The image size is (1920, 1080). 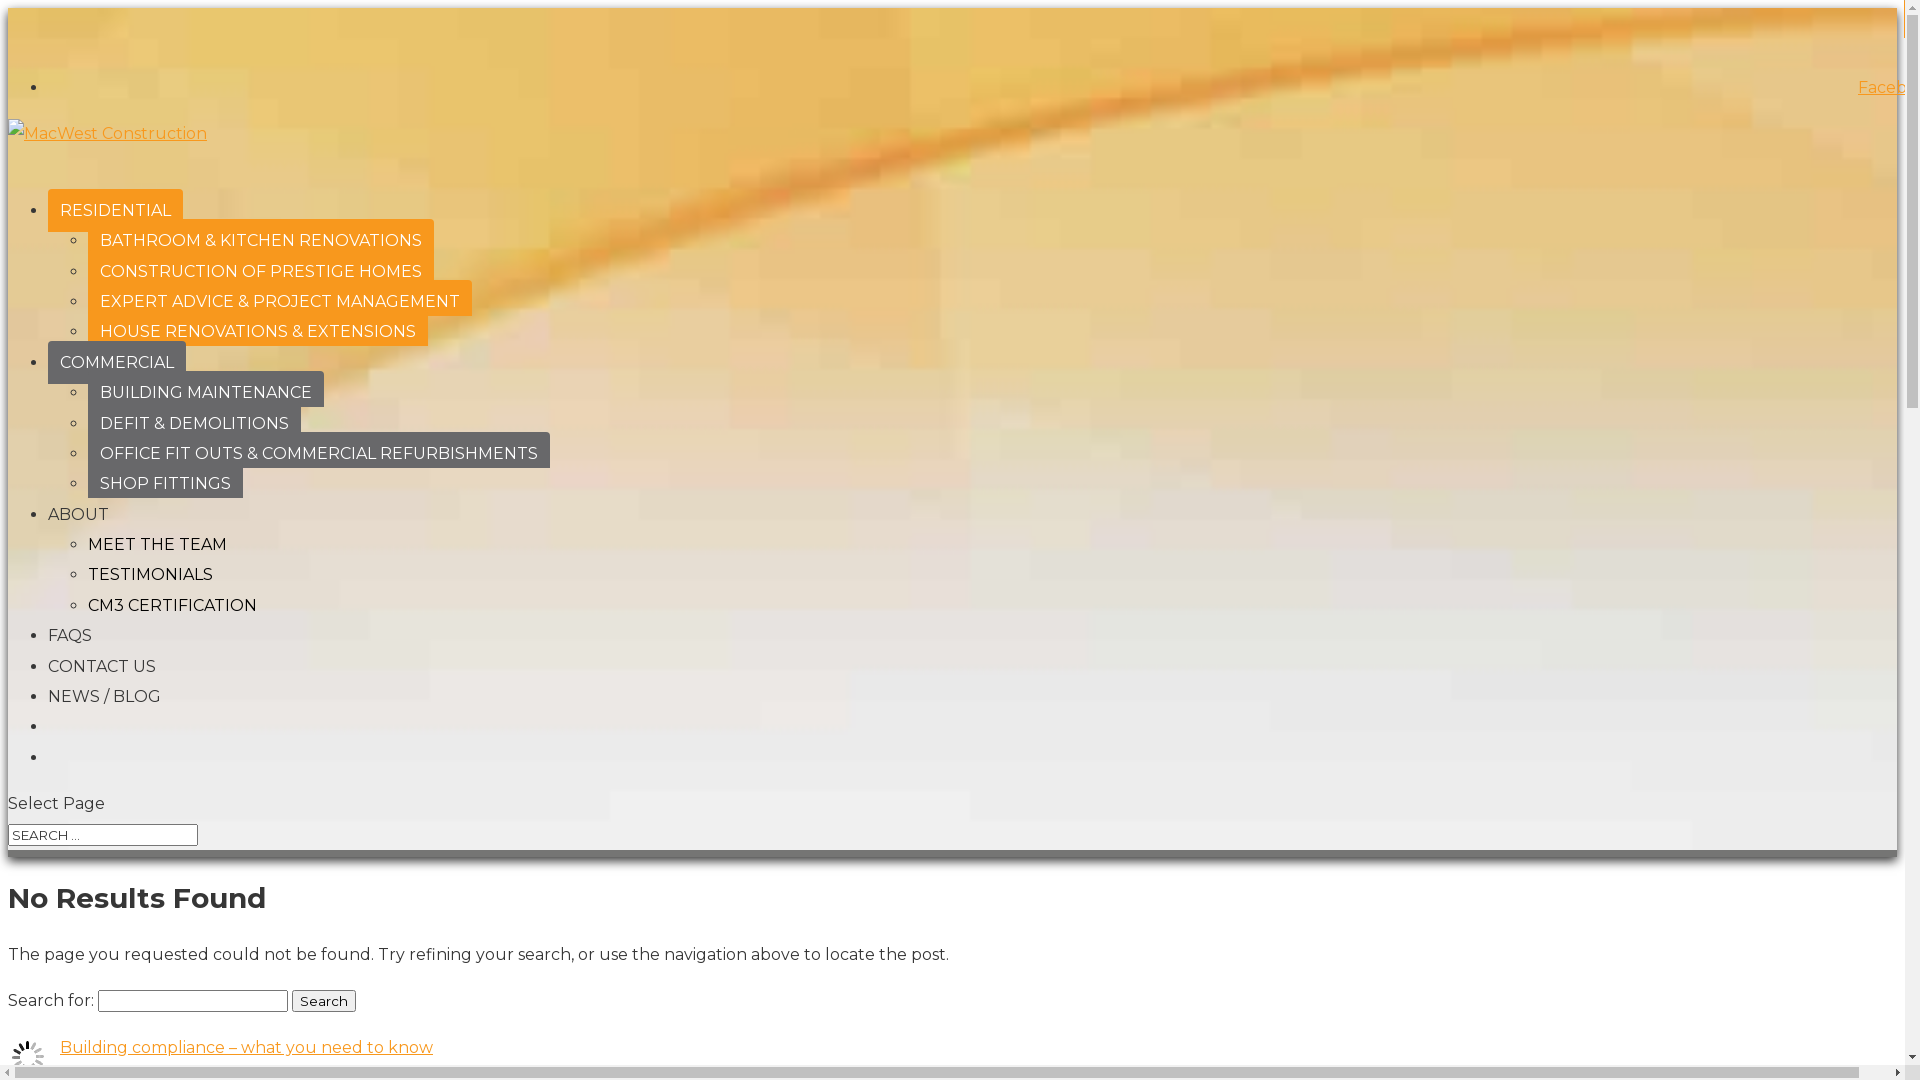 What do you see at coordinates (206, 389) in the screenshot?
I see `BUILDING MAINTENANCE` at bounding box center [206, 389].